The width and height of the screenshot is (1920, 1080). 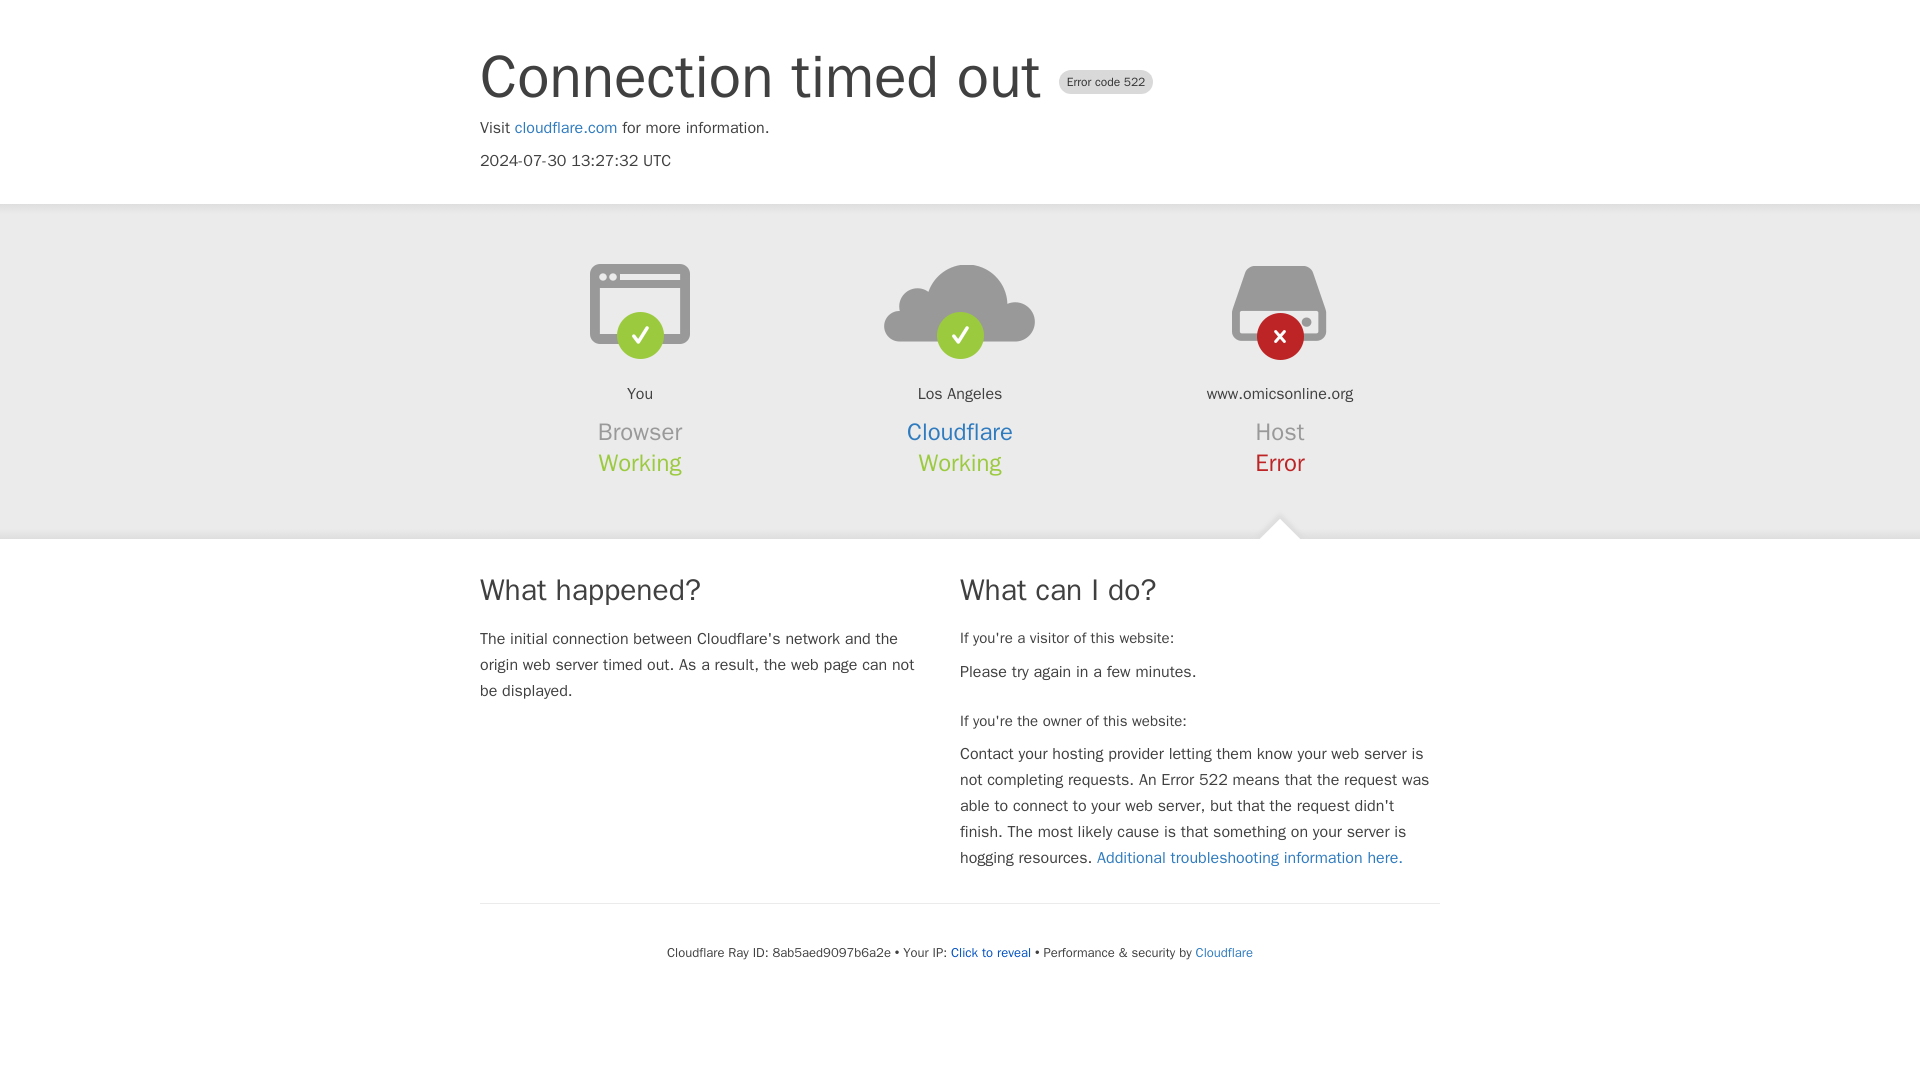 I want to click on Click to reveal, so click(x=990, y=952).